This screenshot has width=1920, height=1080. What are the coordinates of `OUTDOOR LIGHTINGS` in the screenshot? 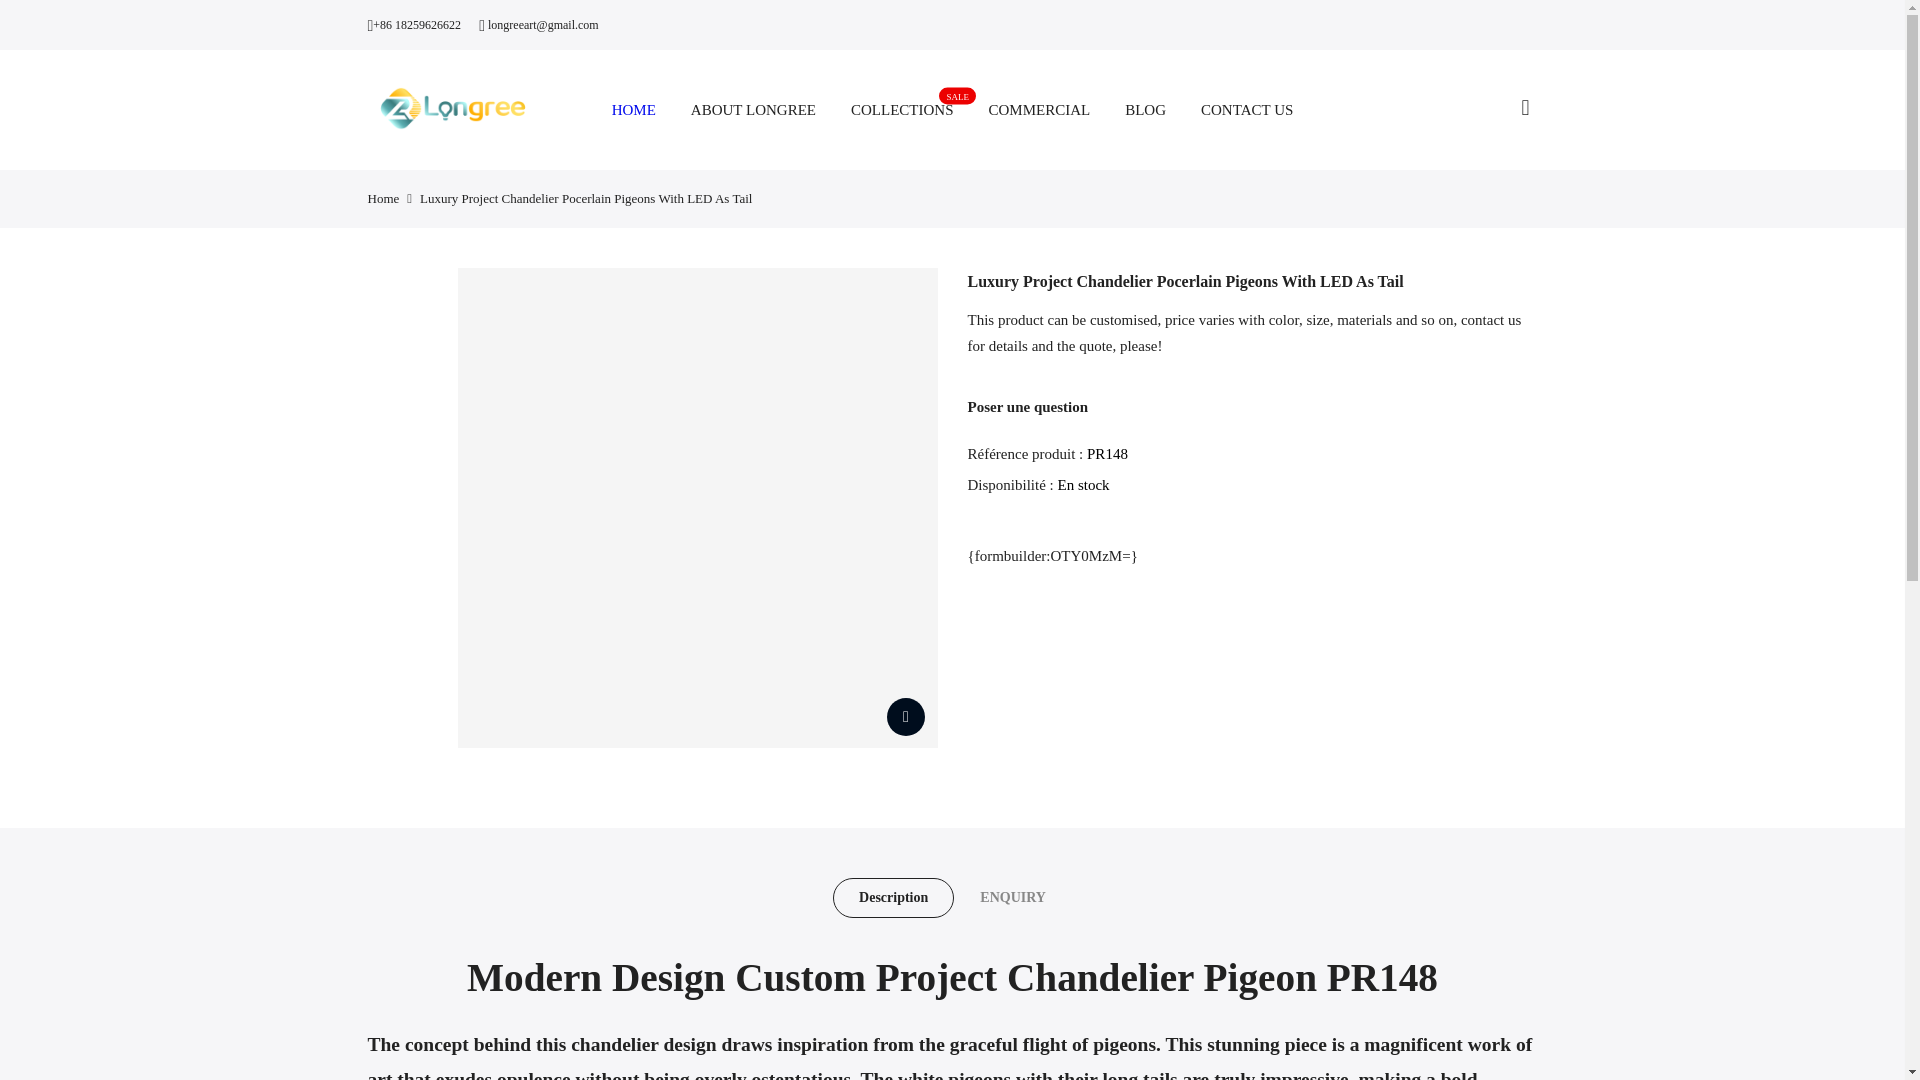 It's located at (757, 648).